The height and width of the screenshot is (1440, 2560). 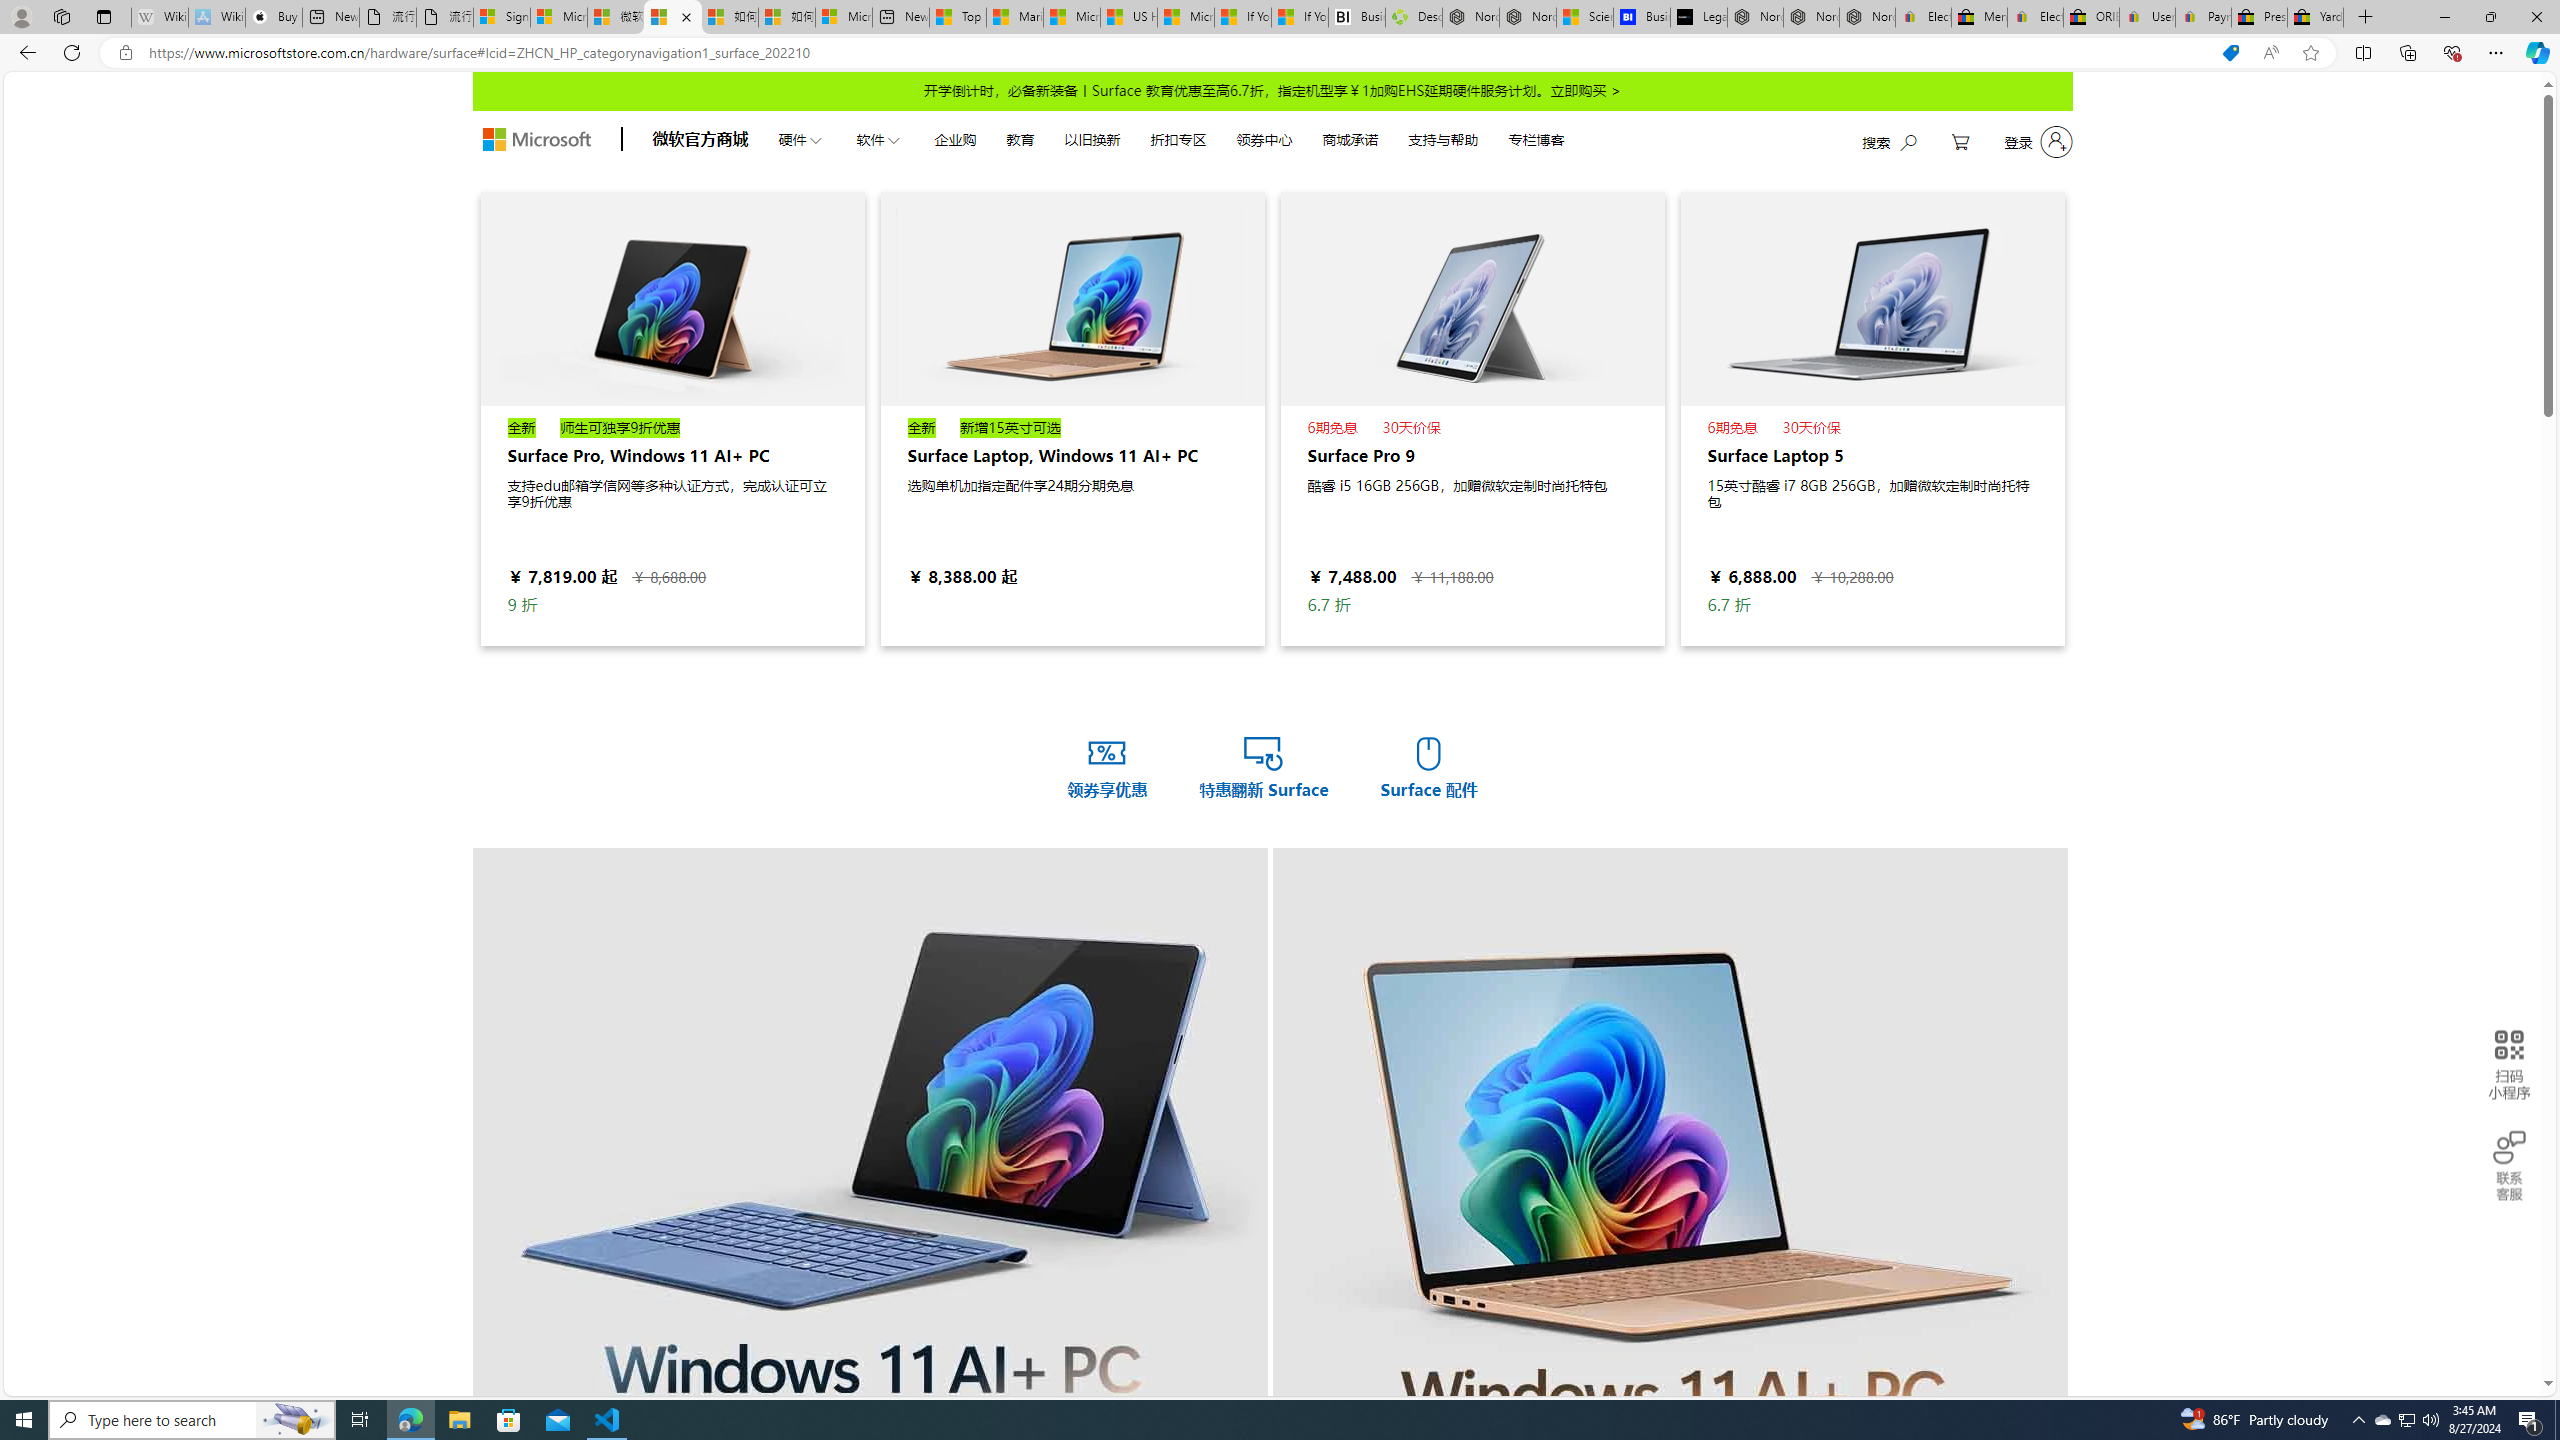 What do you see at coordinates (1872, 298) in the screenshot?
I see `Surface Laptop 5` at bounding box center [1872, 298].